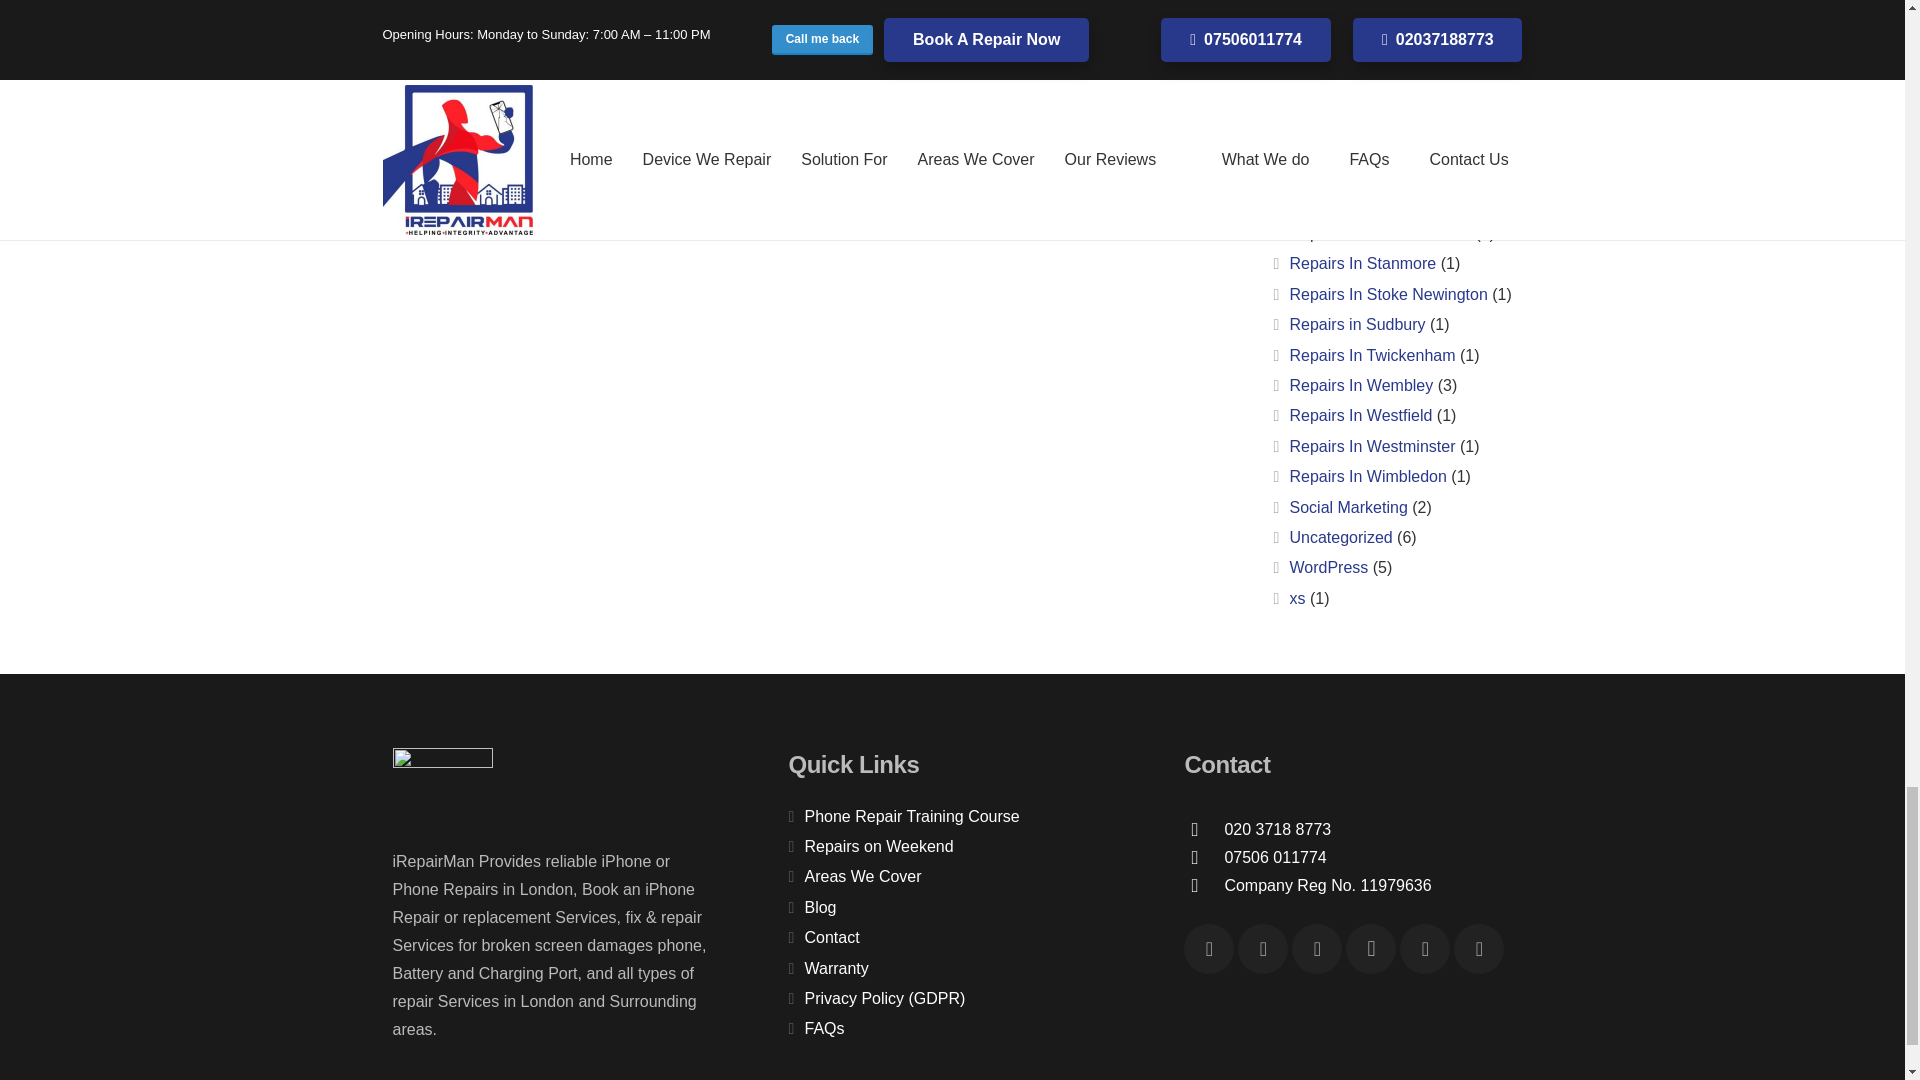 The height and width of the screenshot is (1080, 1920). What do you see at coordinates (1478, 949) in the screenshot?
I see `500px` at bounding box center [1478, 949].